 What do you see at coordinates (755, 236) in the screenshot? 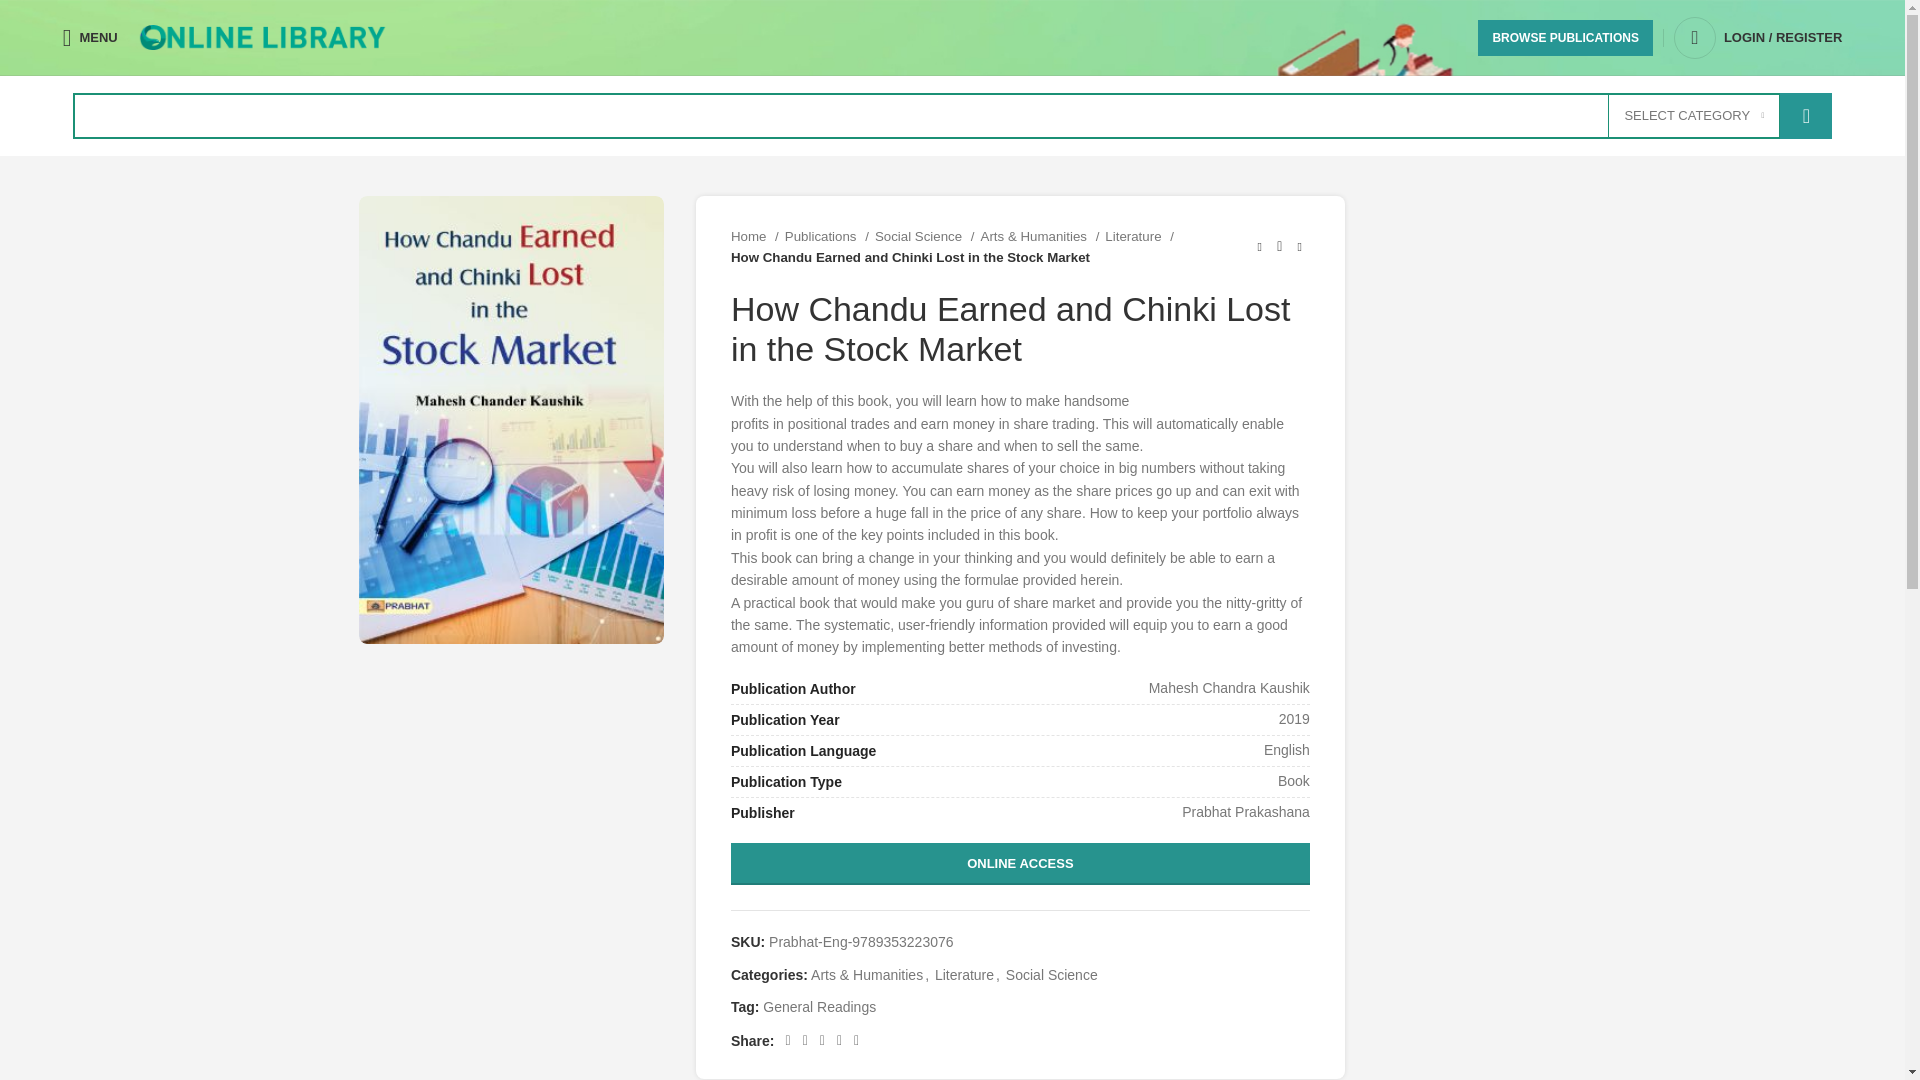
I see `Home` at bounding box center [755, 236].